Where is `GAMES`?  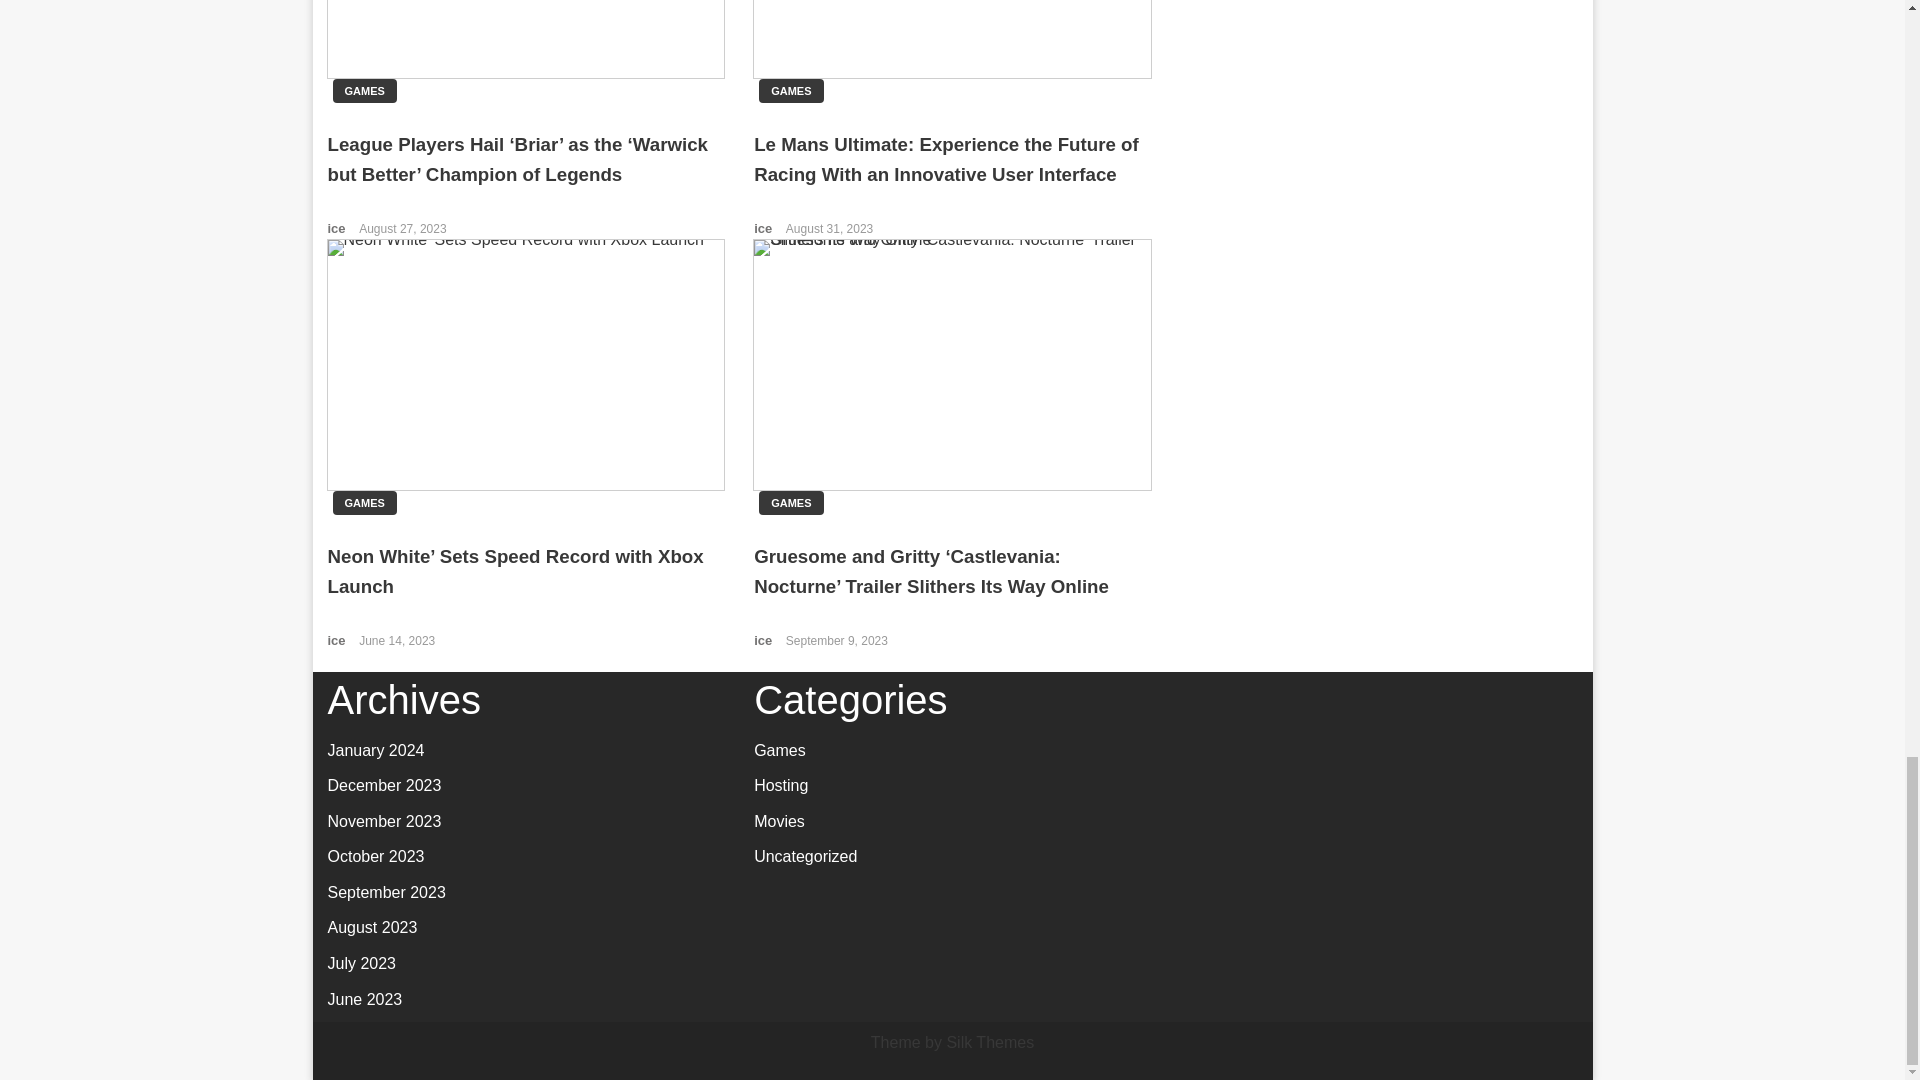 GAMES is located at coordinates (364, 503).